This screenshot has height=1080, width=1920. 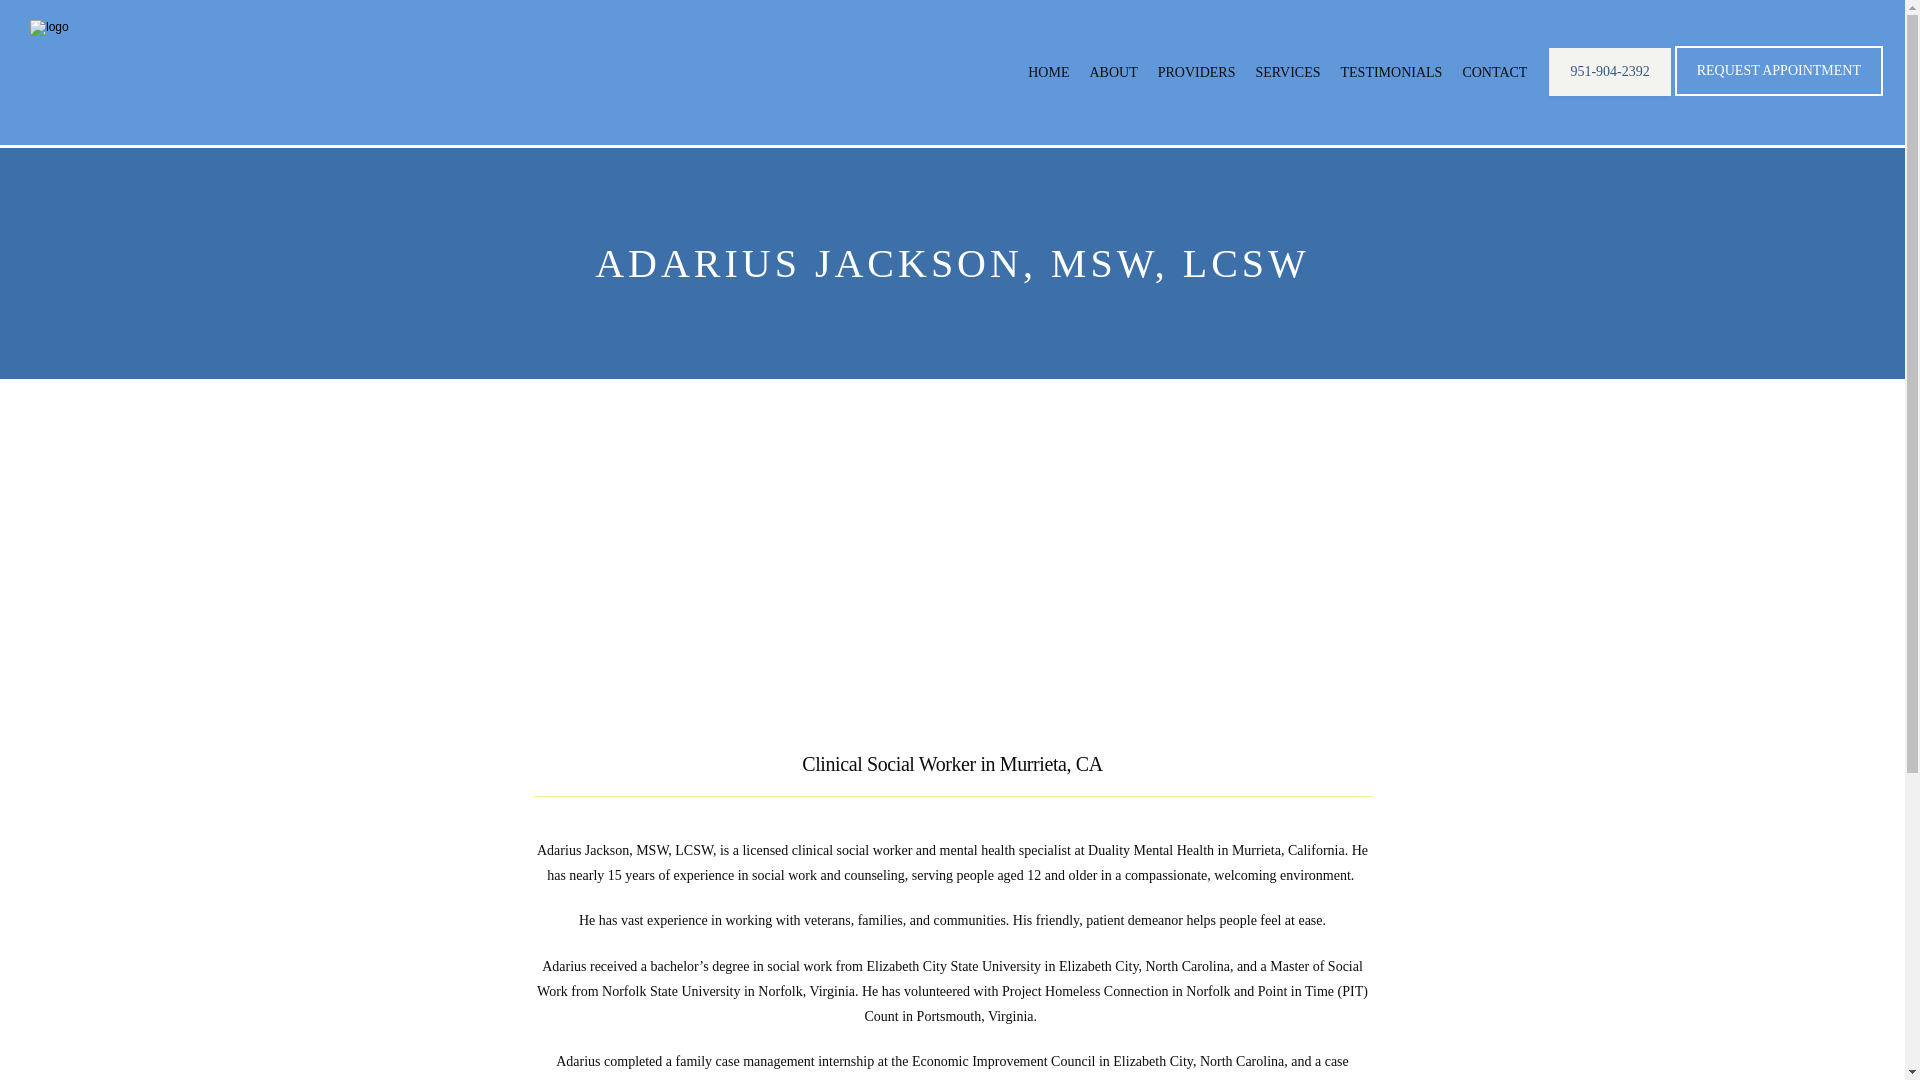 I want to click on PROVIDERS, so click(x=1196, y=72).